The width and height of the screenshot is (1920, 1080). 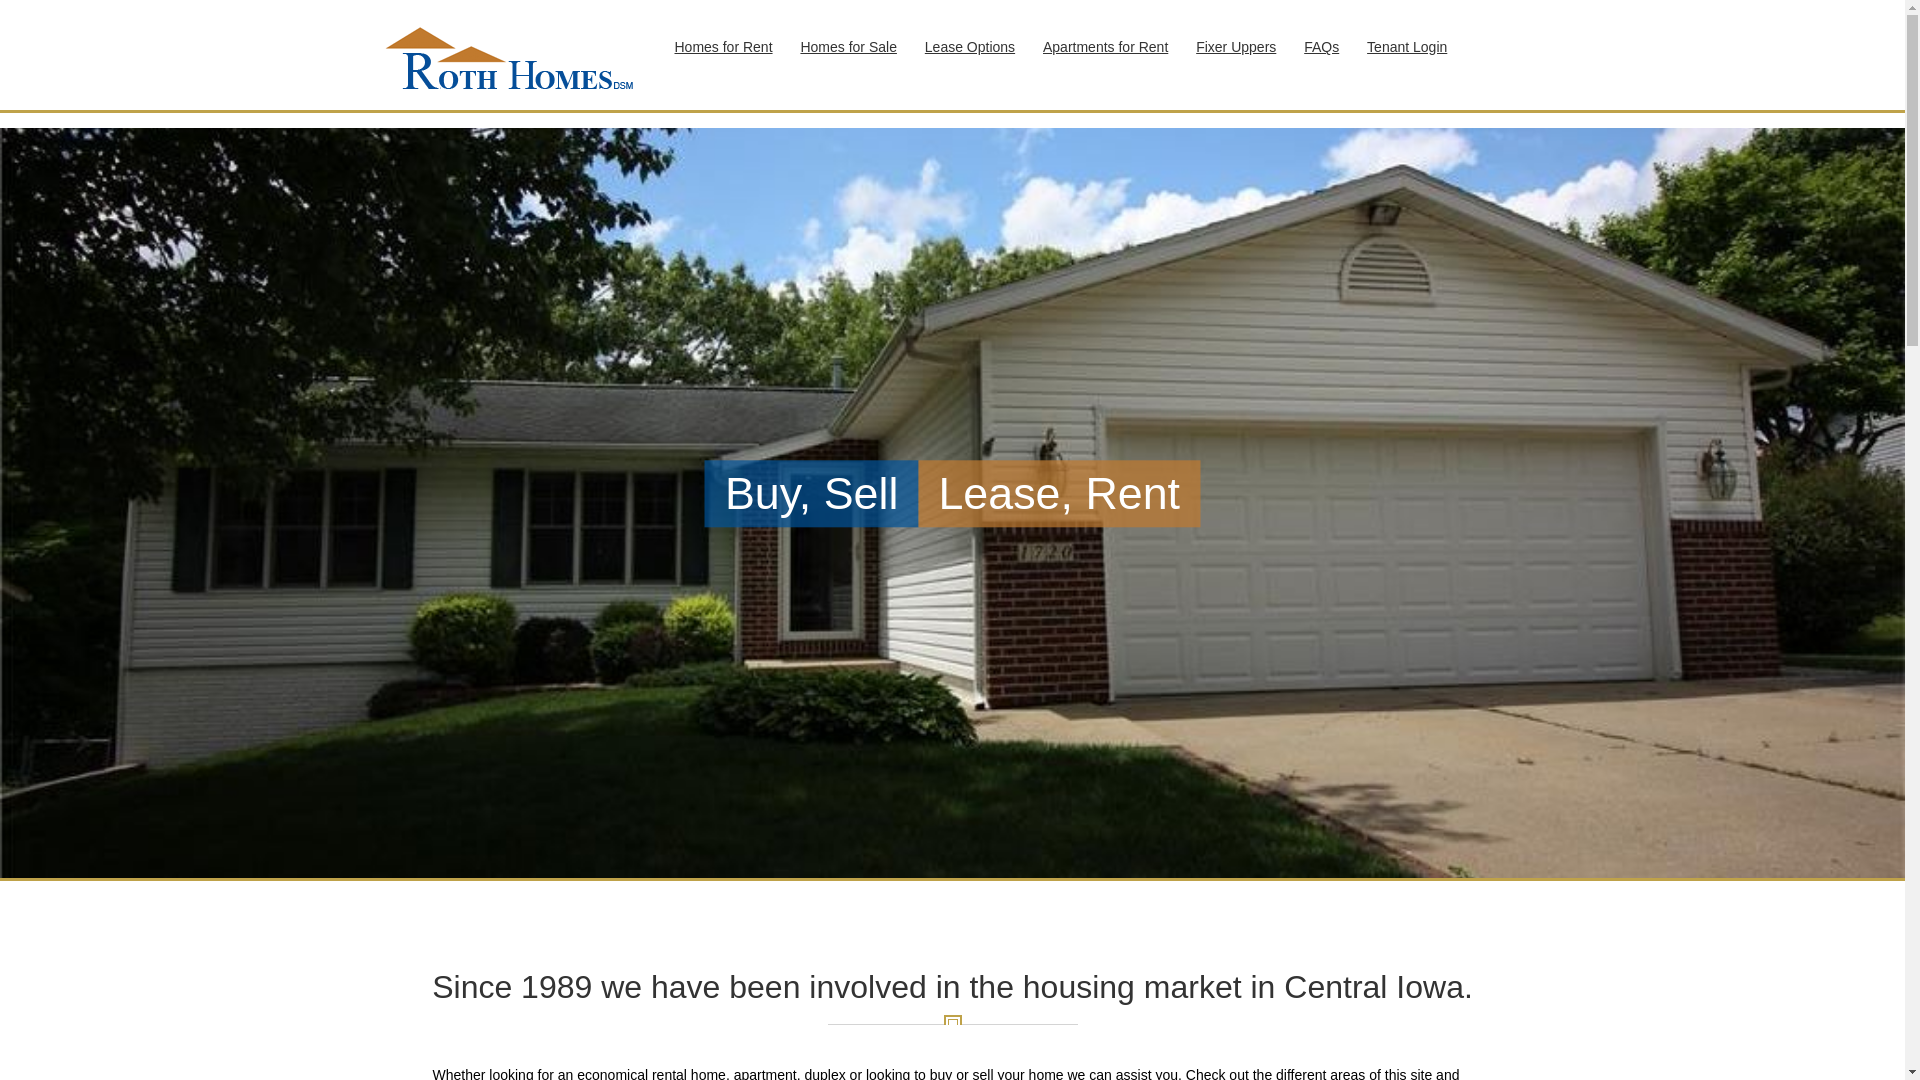 I want to click on FAQs, so click(x=1322, y=46).